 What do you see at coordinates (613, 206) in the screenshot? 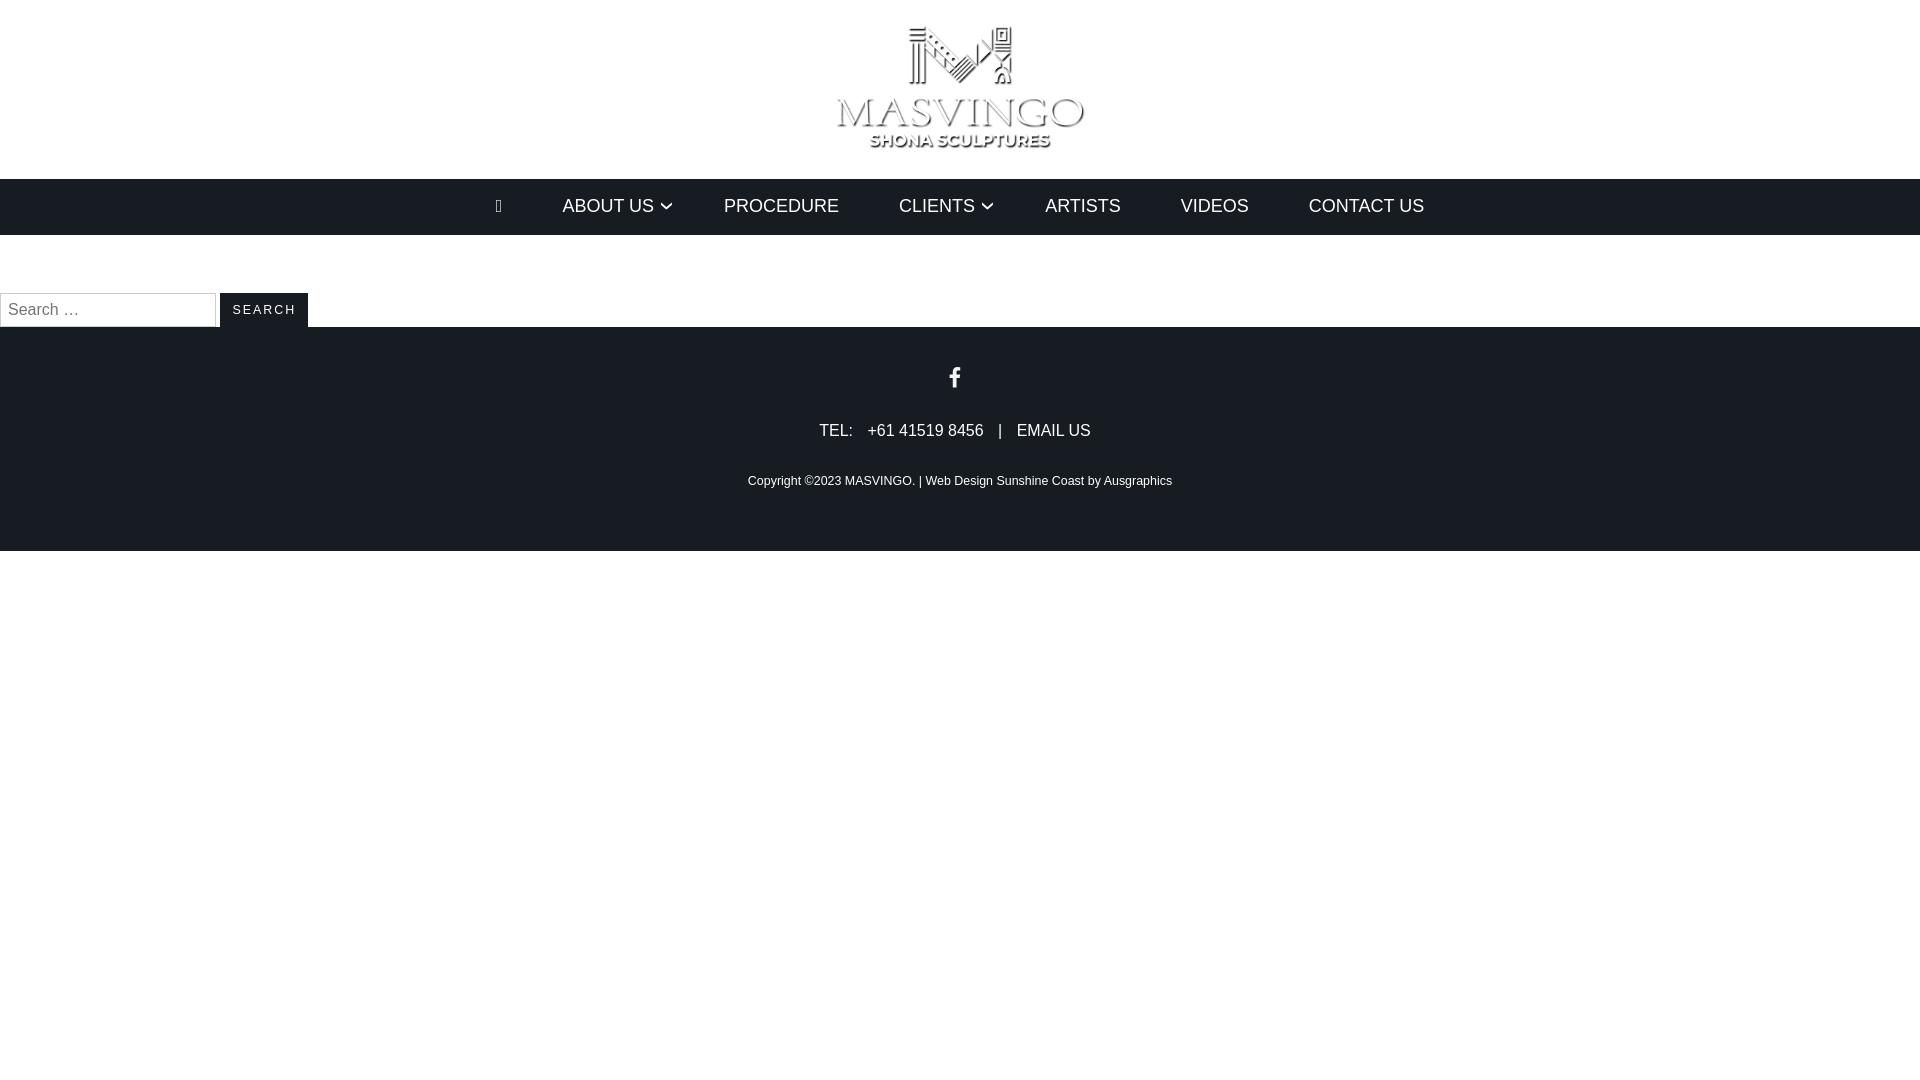
I see `ABOUT US` at bounding box center [613, 206].